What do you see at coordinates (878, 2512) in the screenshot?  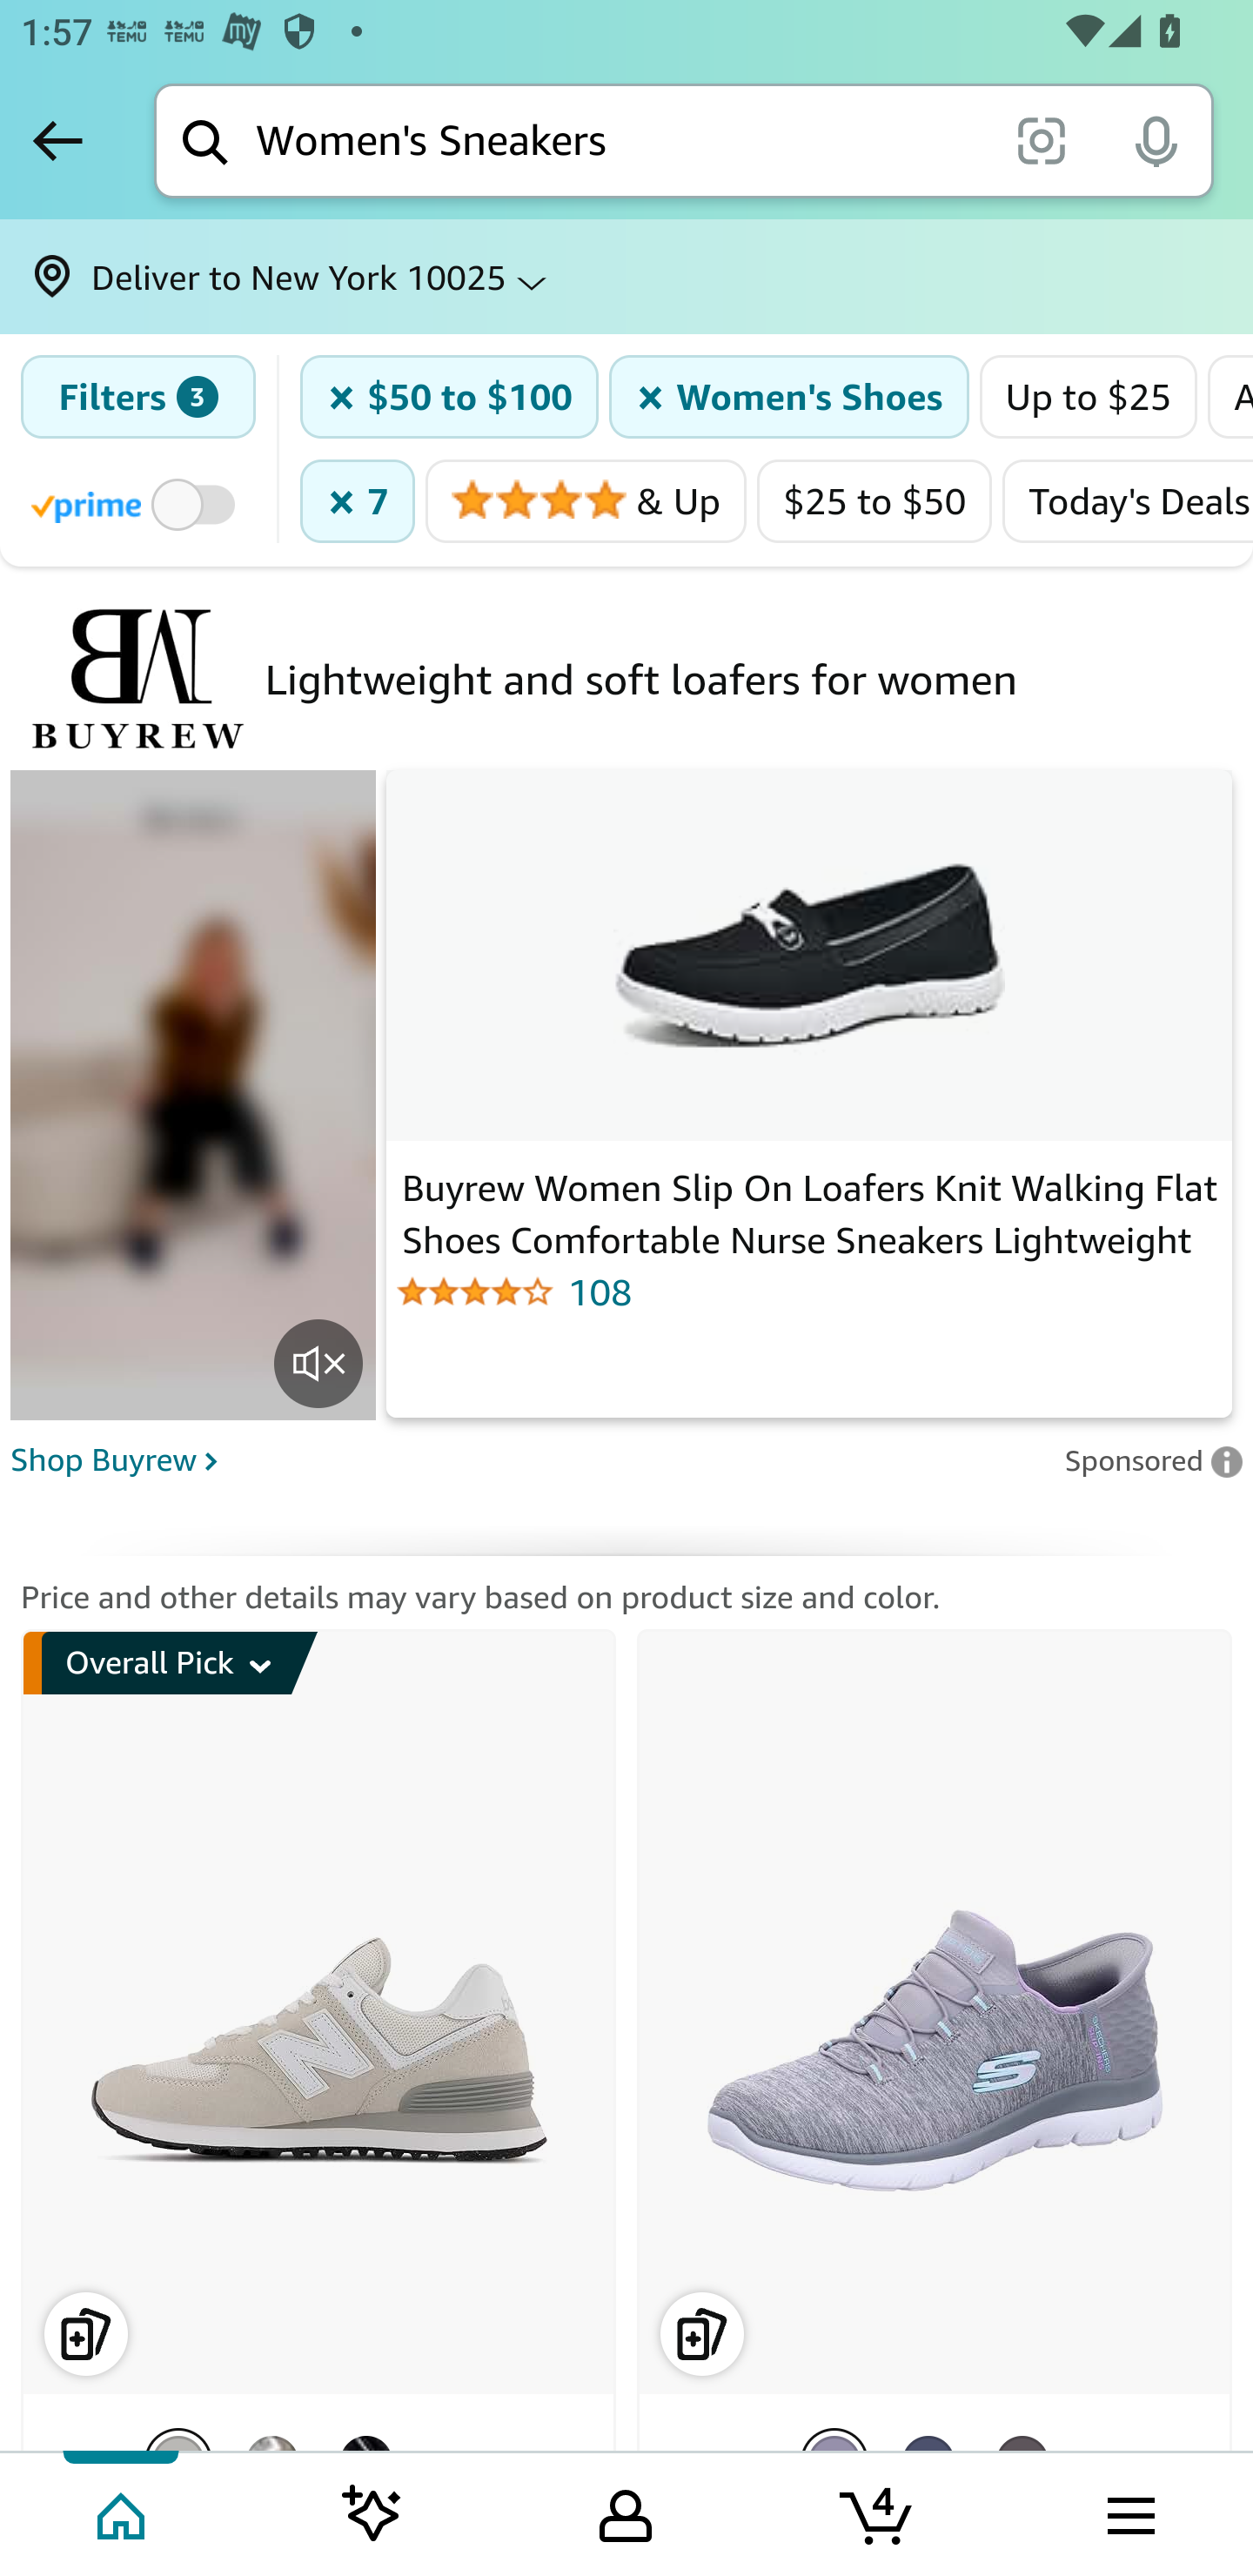 I see `Cart 4 items Tab 4 of 5 4` at bounding box center [878, 2512].